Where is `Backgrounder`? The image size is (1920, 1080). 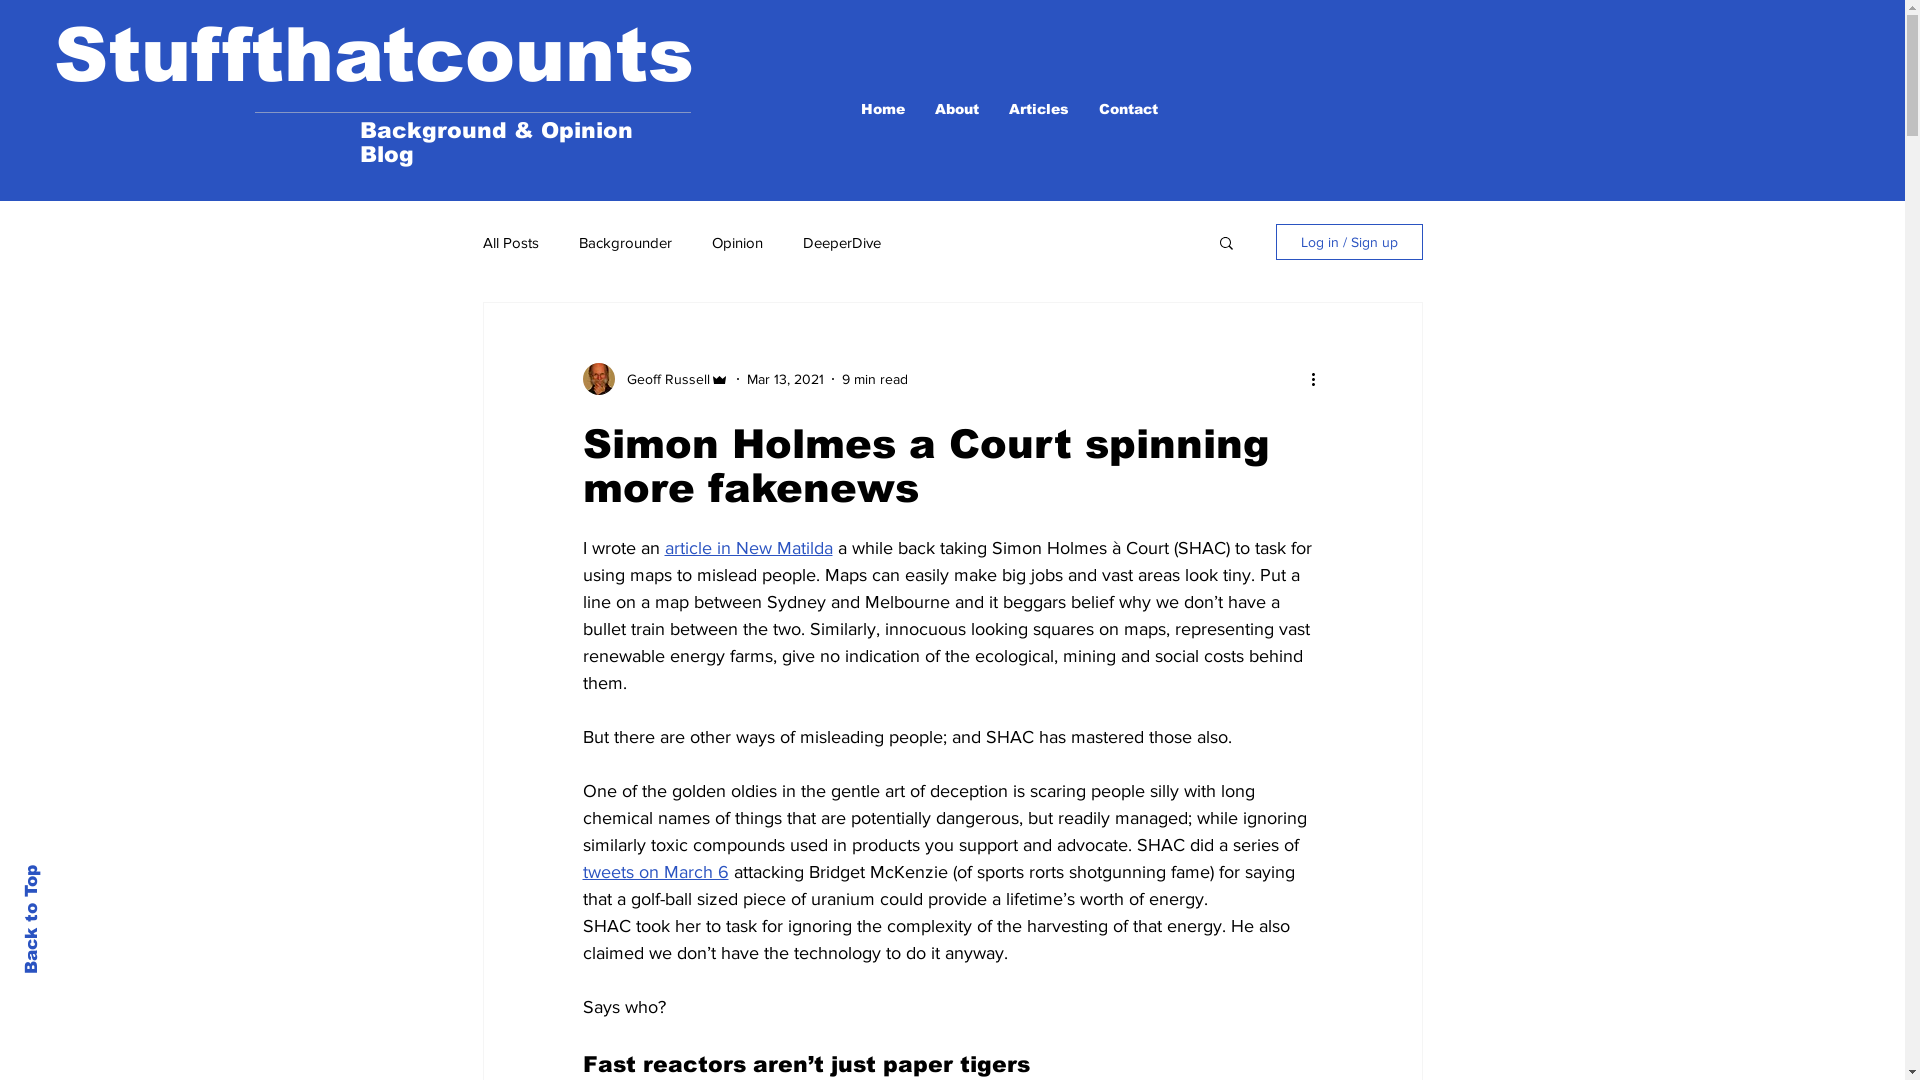
Backgrounder is located at coordinates (624, 242).